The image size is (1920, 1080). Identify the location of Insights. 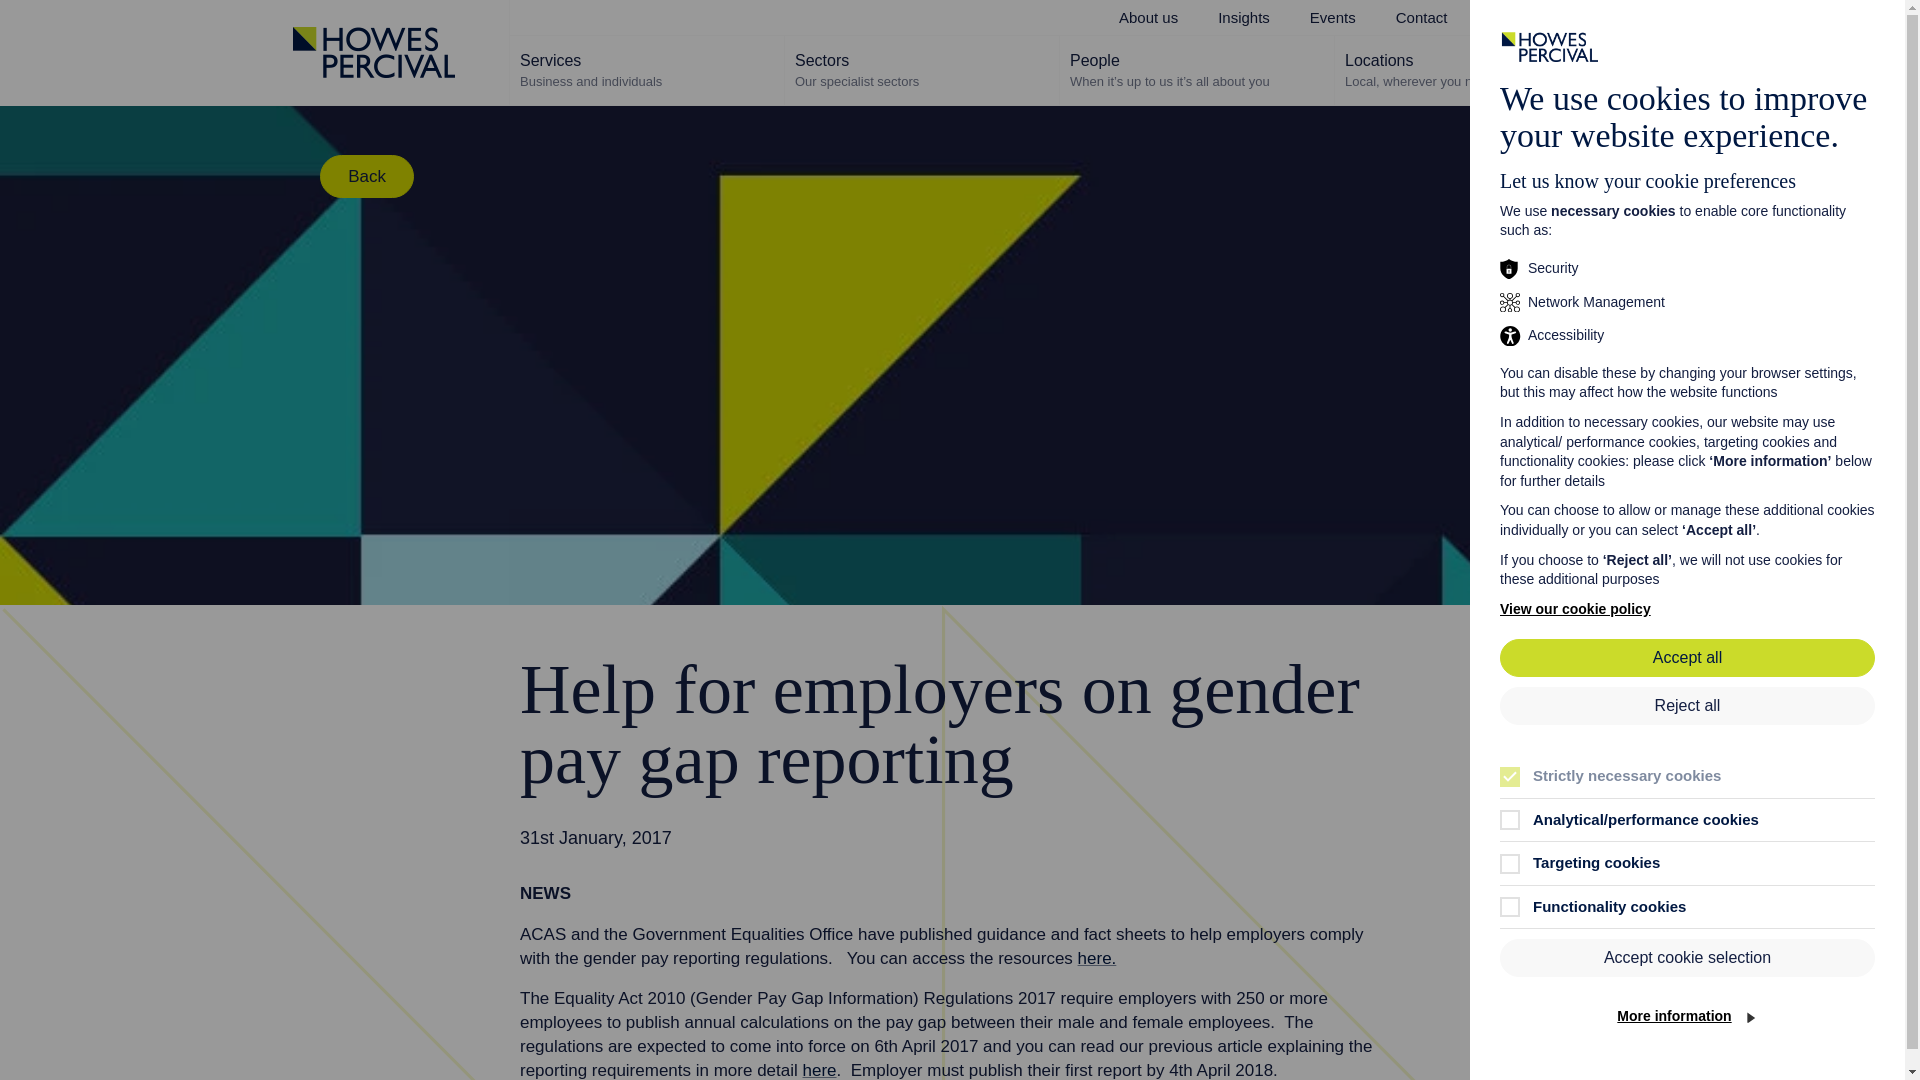
(648, 69).